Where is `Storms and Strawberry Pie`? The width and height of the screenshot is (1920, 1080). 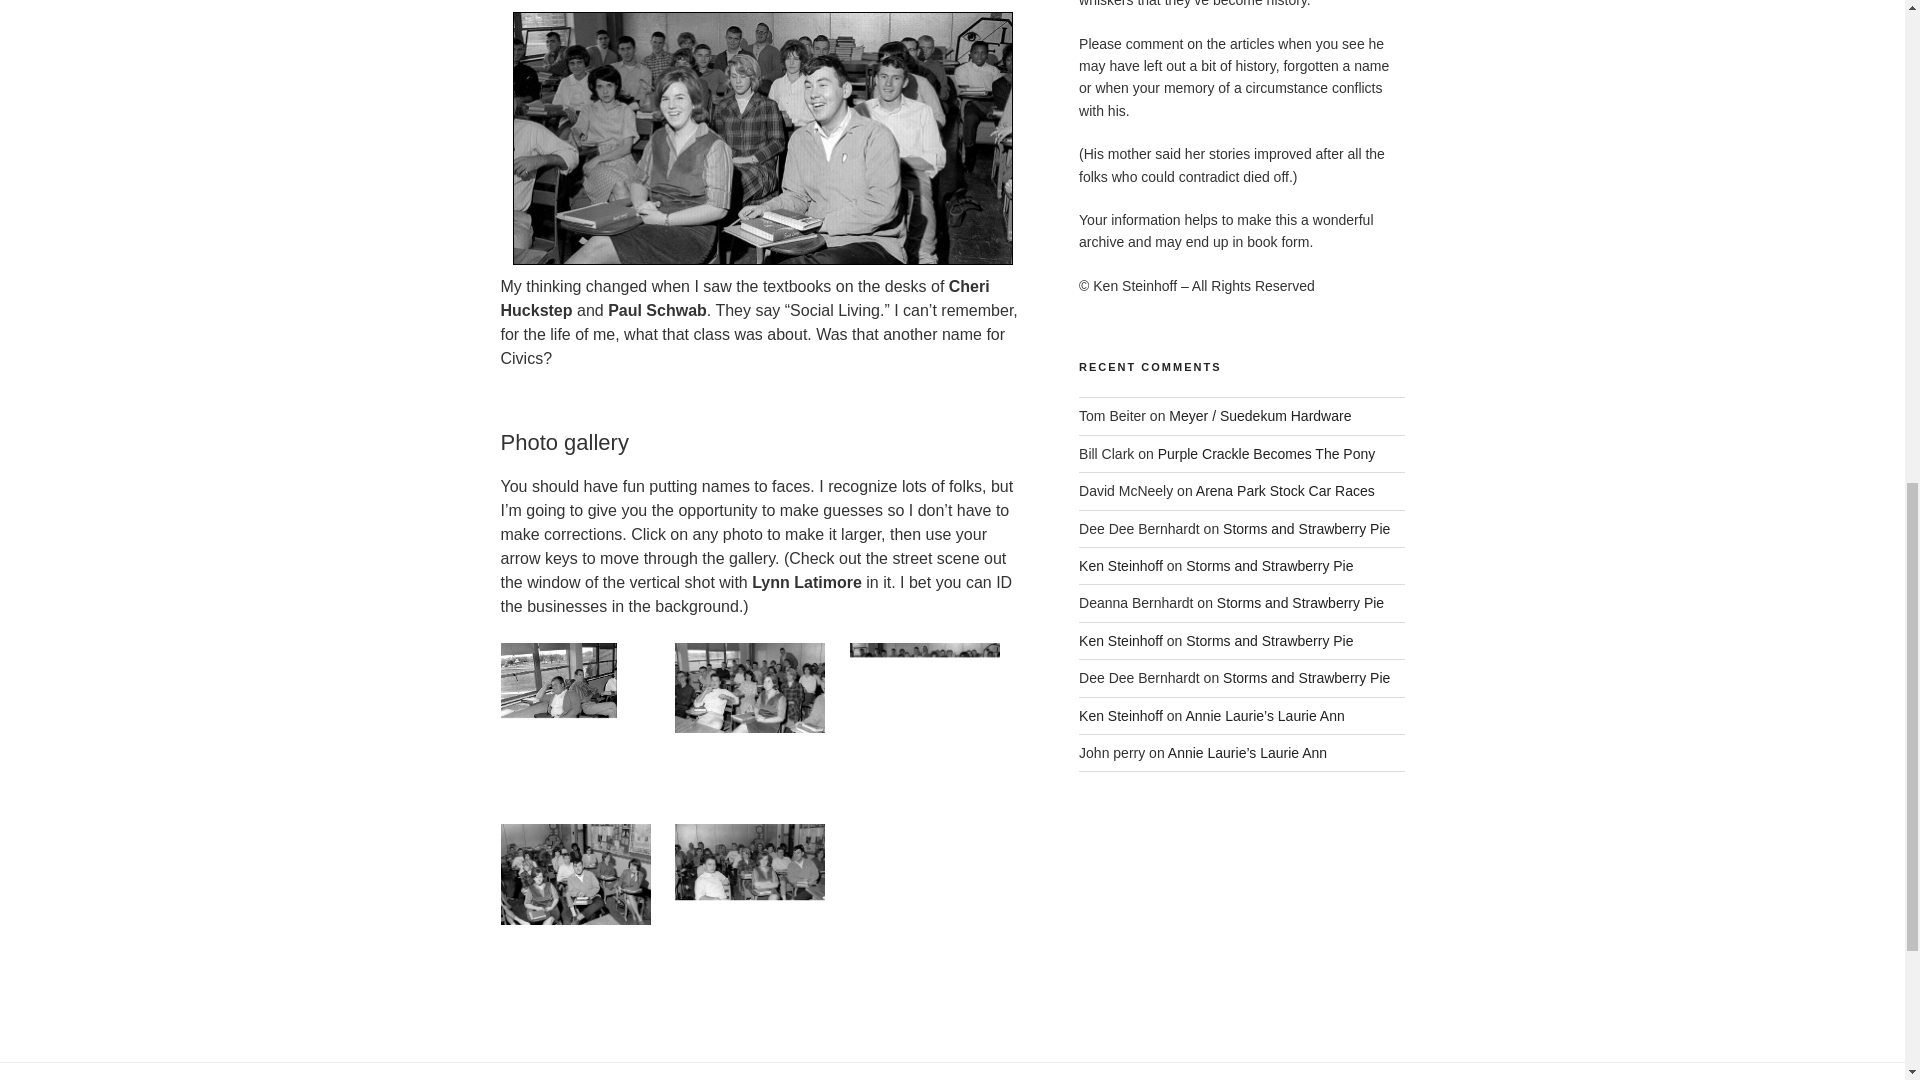
Storms and Strawberry Pie is located at coordinates (1306, 677).